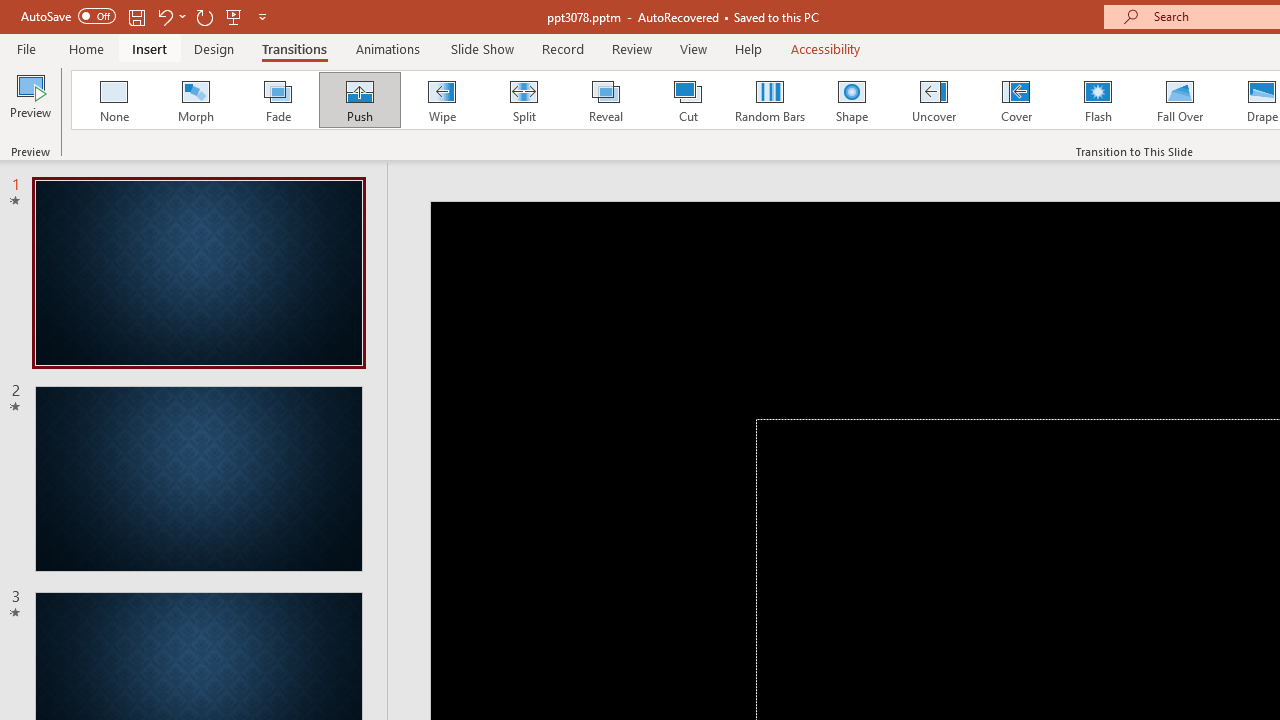  I want to click on None, so click(113, 100).